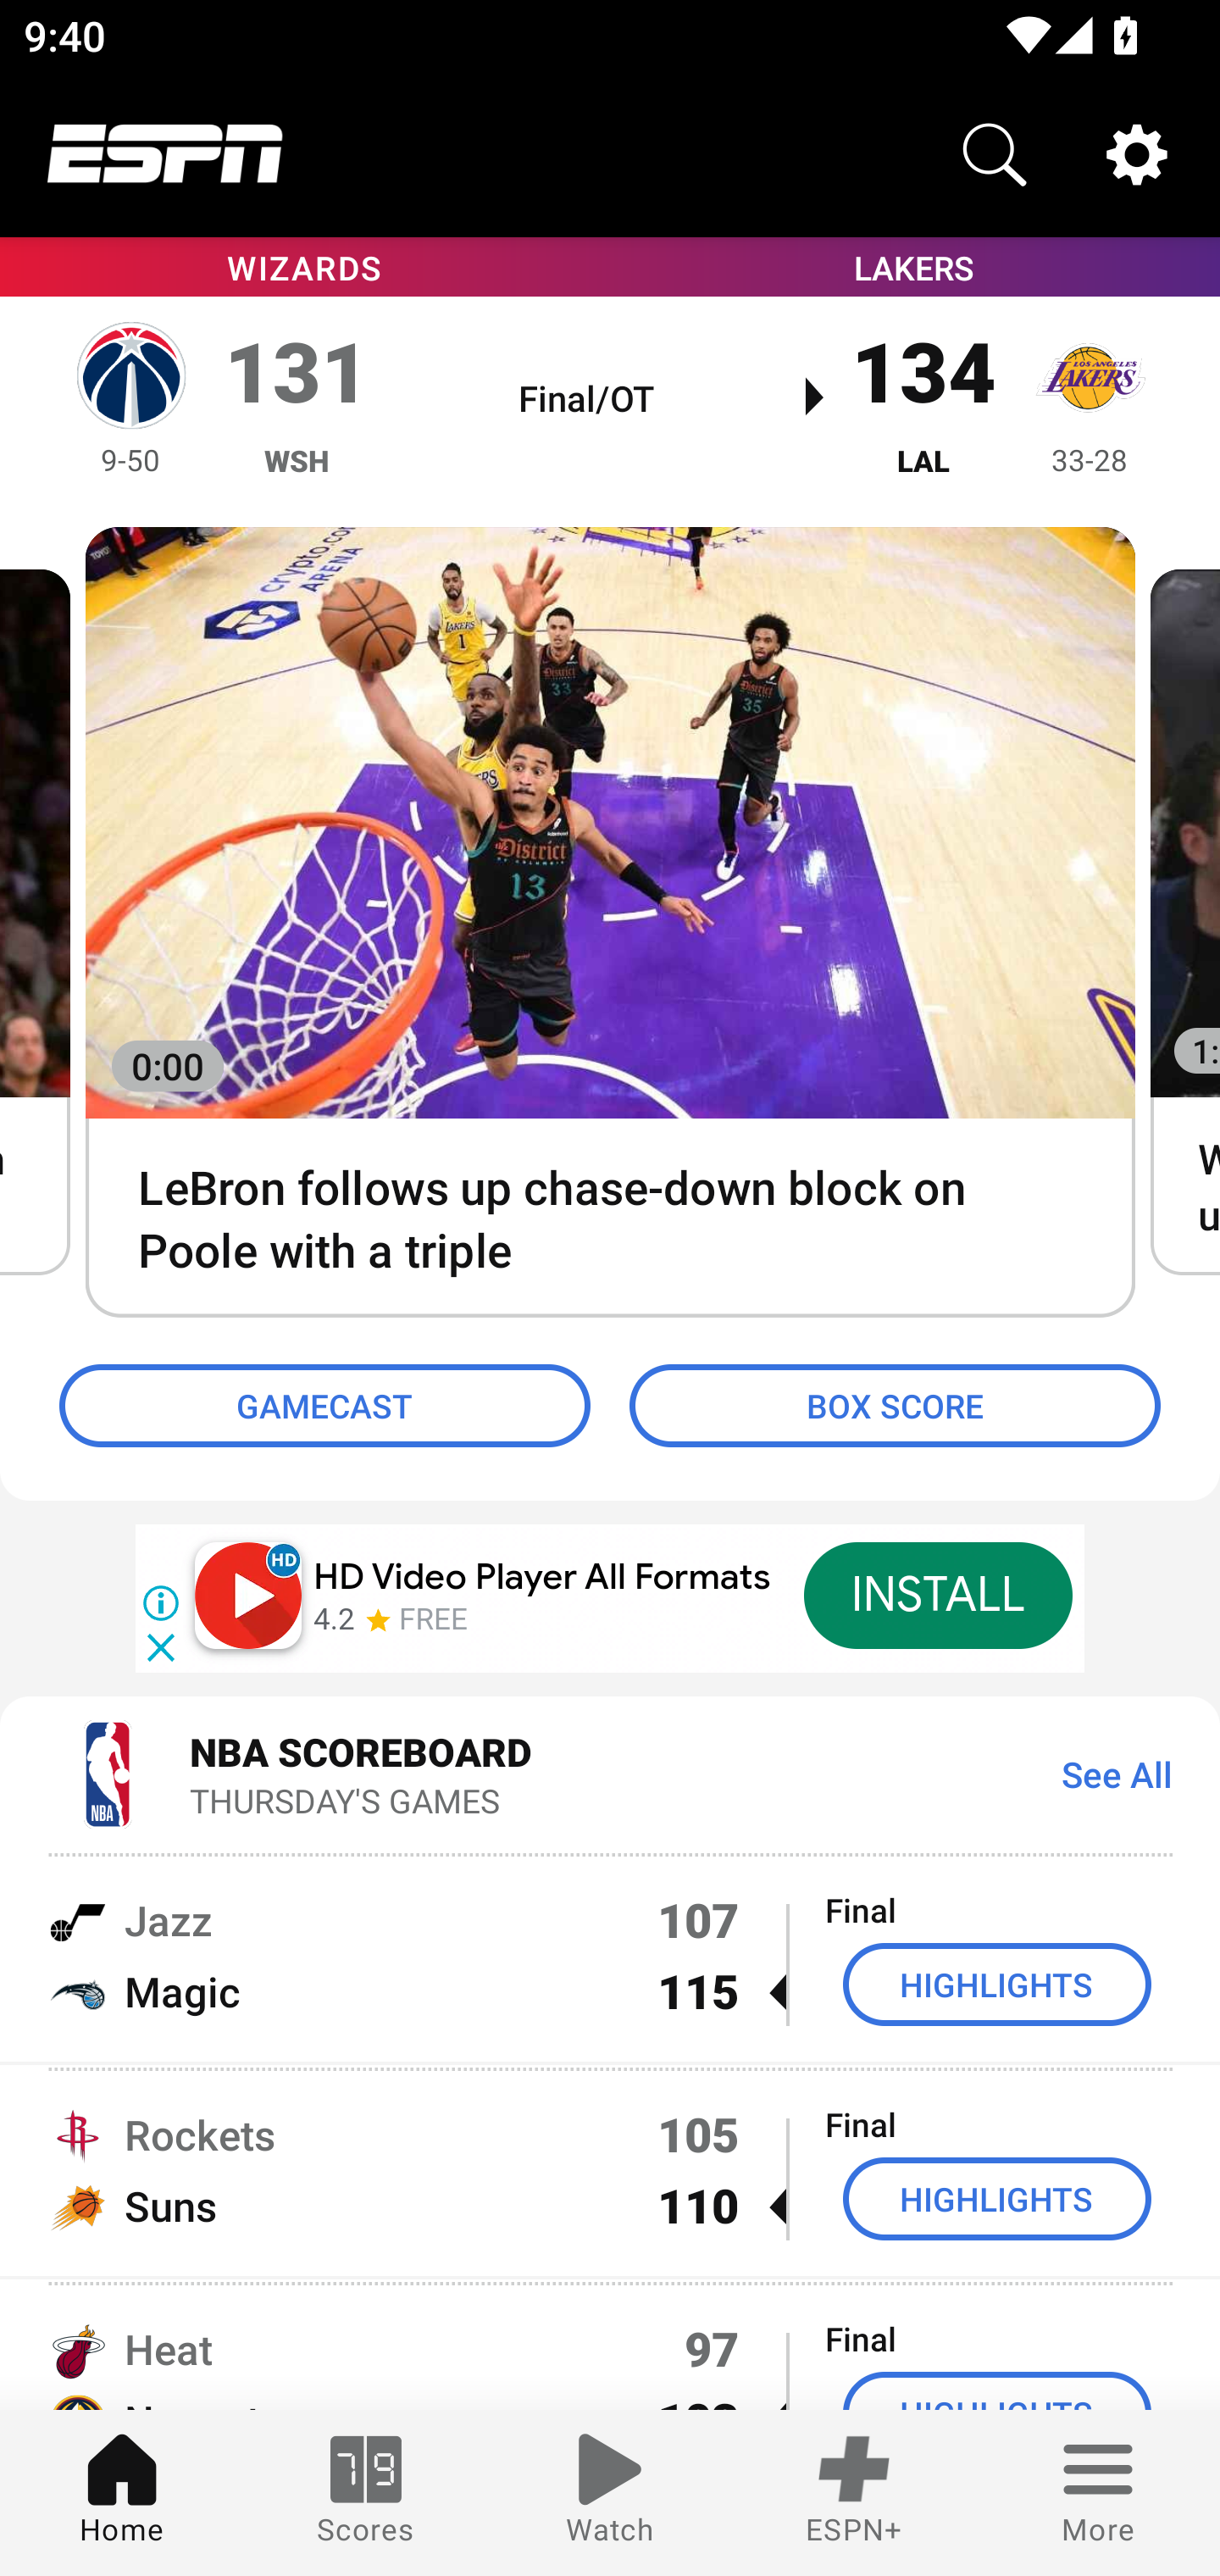 The image size is (1220, 2576). I want to click on NBA SCOREBOARD THURSDAY'S GAMES See All, so click(610, 1773).